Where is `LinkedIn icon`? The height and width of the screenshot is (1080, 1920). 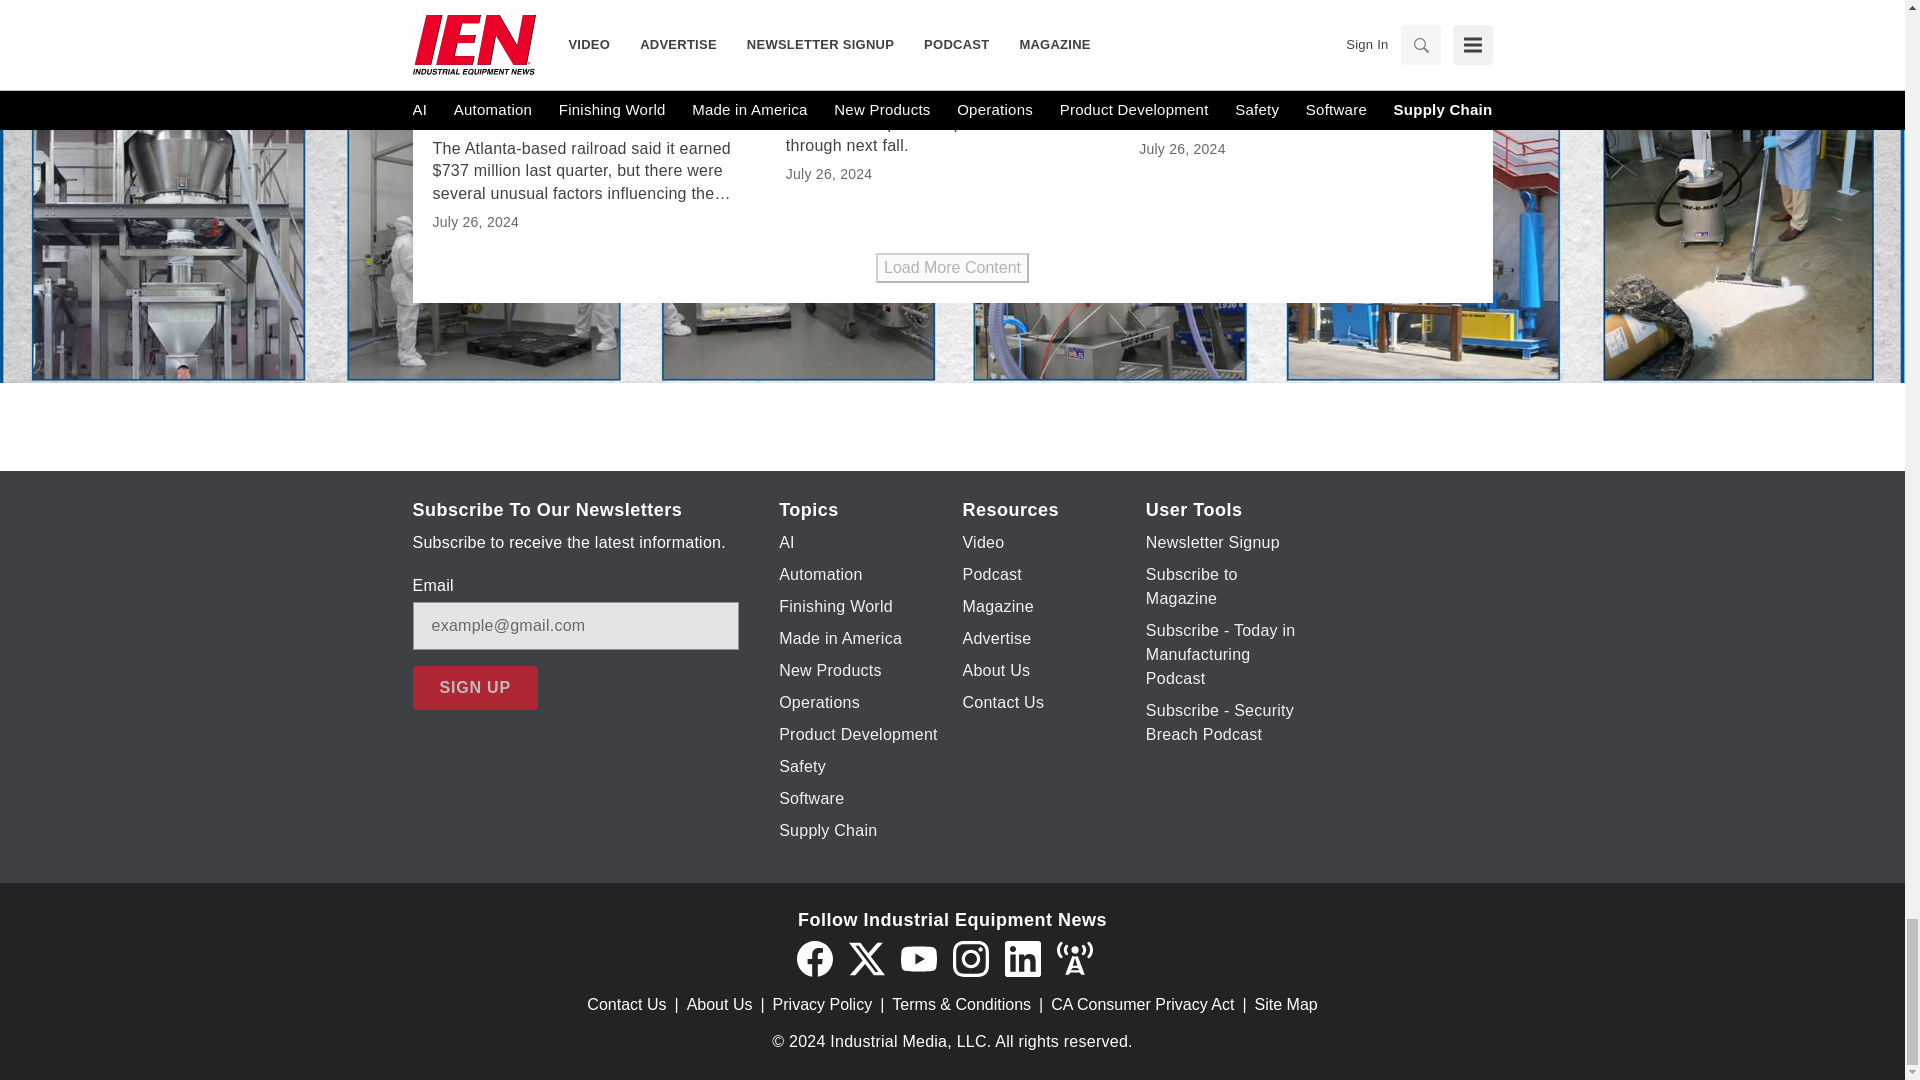
LinkedIn icon is located at coordinates (1022, 958).